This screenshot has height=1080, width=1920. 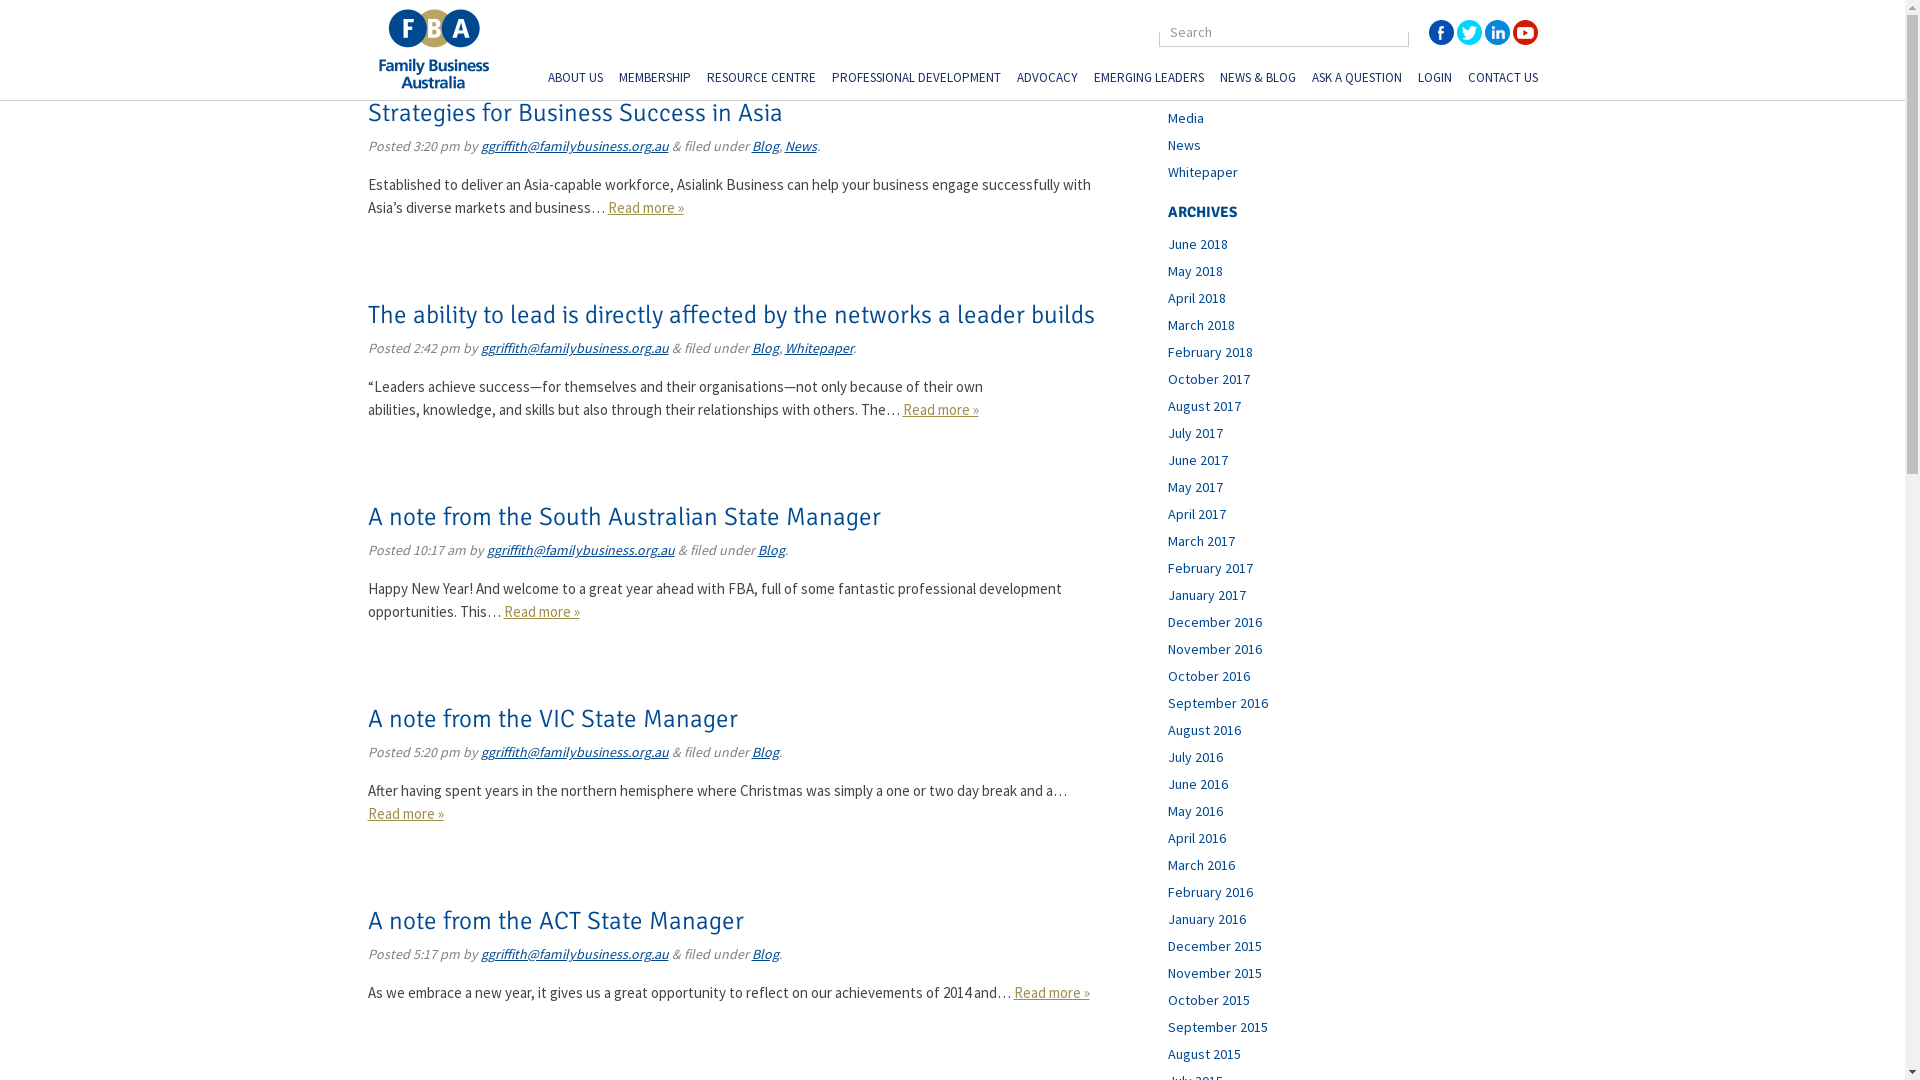 I want to click on November 2015, so click(x=1215, y=973).